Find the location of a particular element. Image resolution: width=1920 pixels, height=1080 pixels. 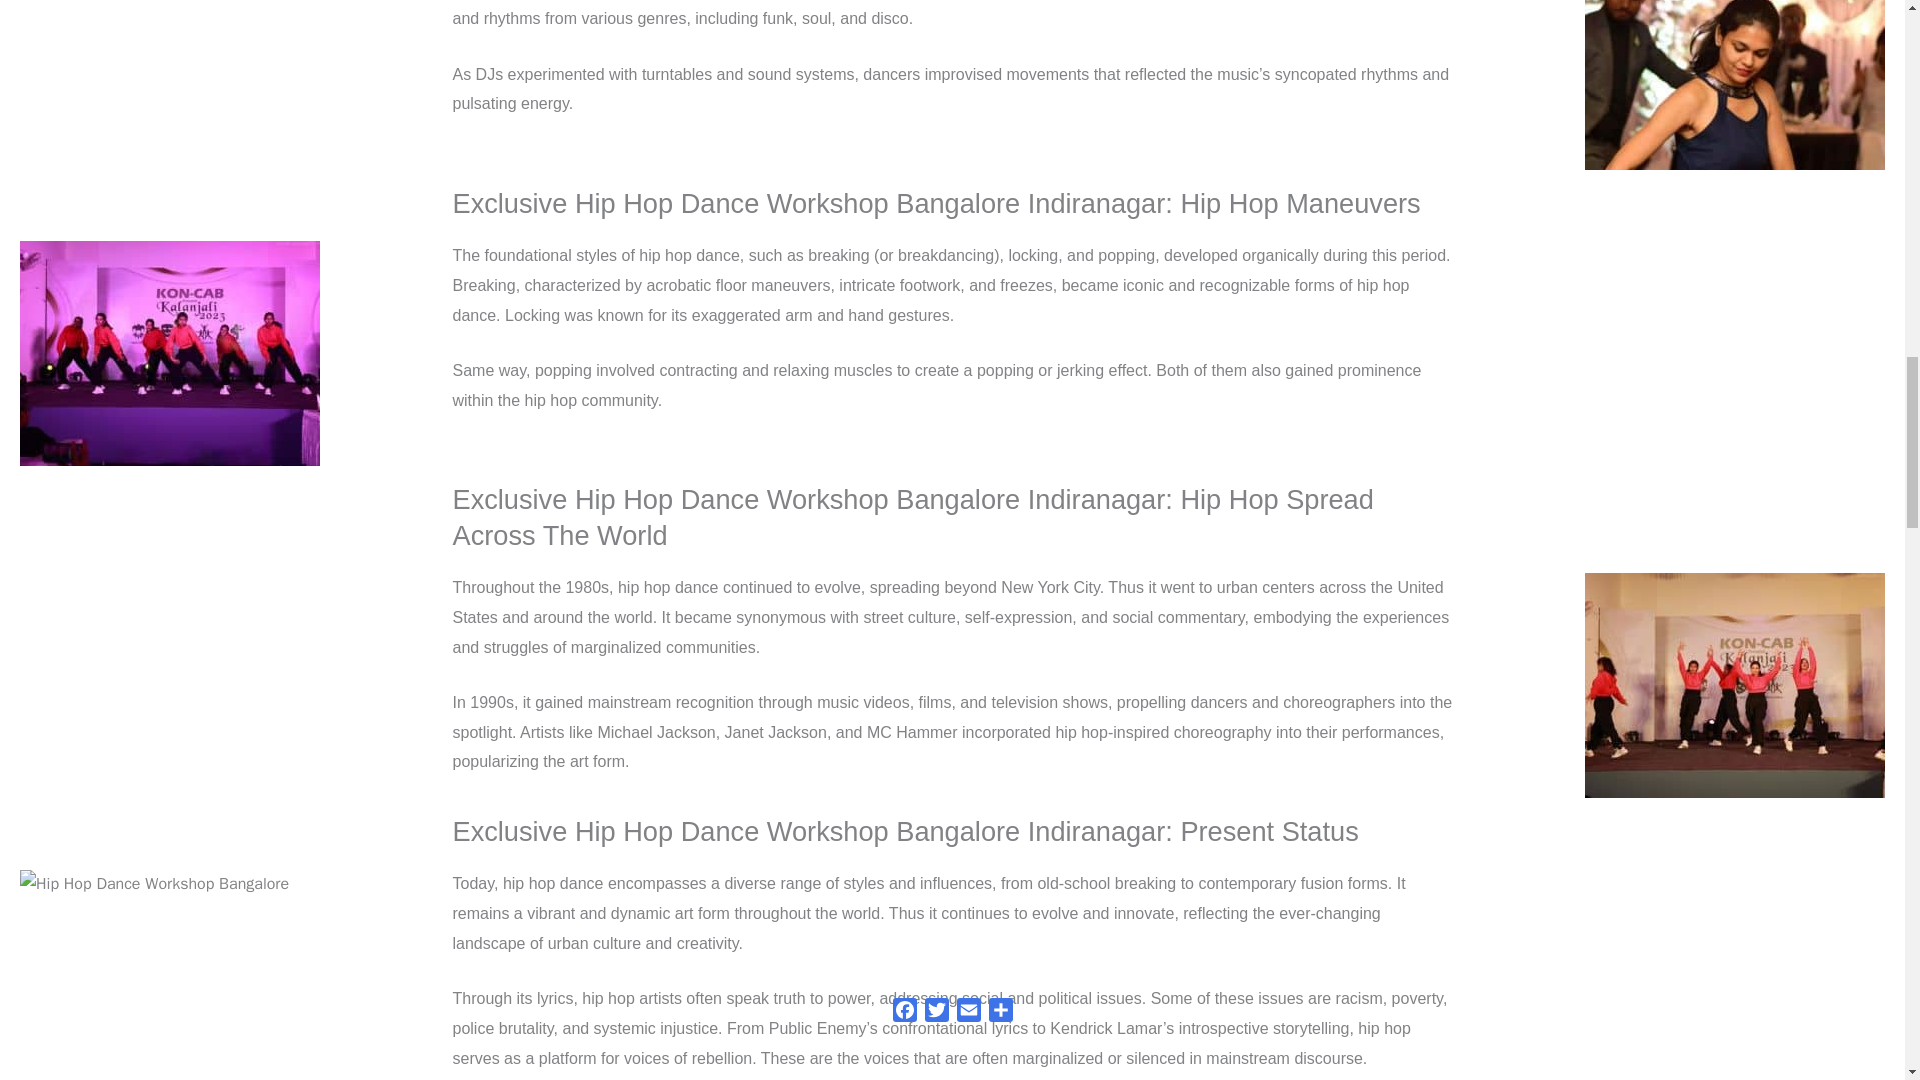

Exclusive Hip Hop Dance Workshop Bangalore Indiranagar is located at coordinates (154, 884).